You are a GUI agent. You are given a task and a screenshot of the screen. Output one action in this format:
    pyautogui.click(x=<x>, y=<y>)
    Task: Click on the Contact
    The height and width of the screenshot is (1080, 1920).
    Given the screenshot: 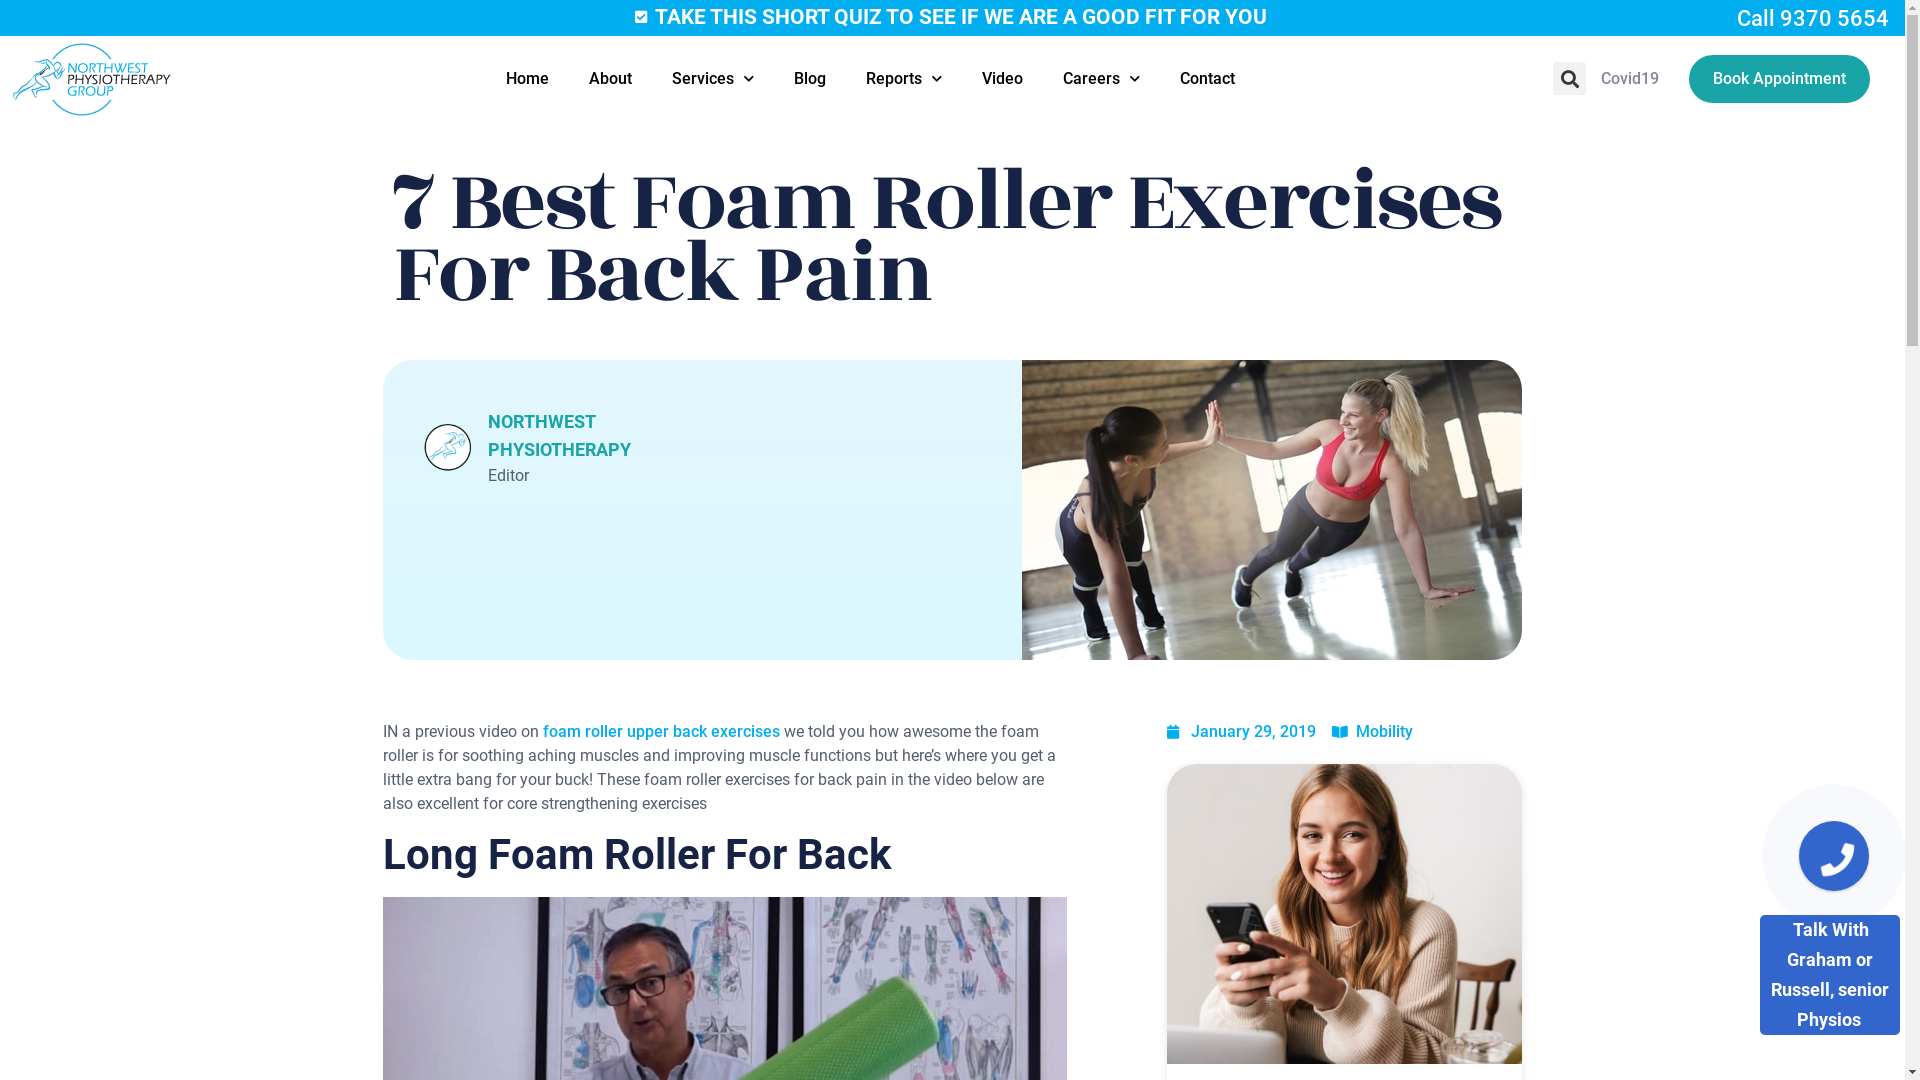 What is the action you would take?
    pyautogui.click(x=1208, y=79)
    